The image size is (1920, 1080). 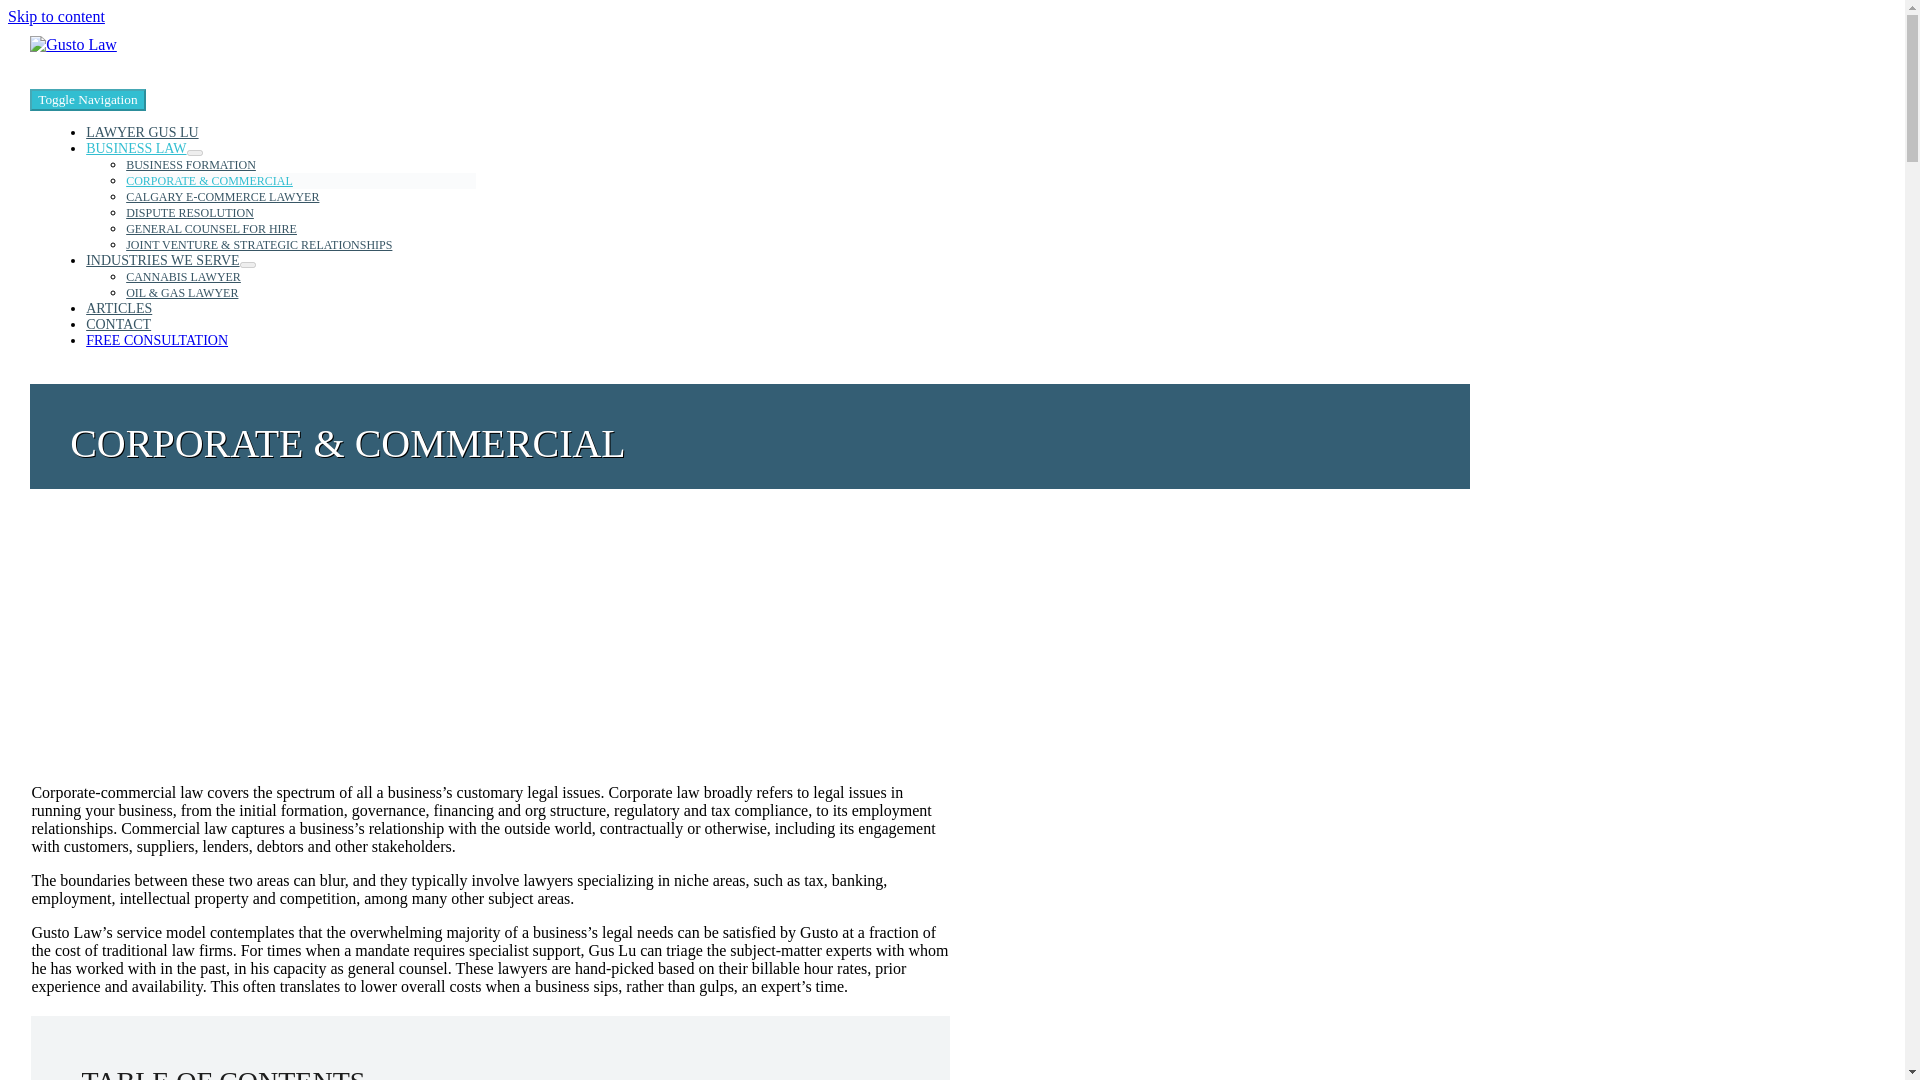 I want to click on ARTICLES, so click(x=118, y=308).